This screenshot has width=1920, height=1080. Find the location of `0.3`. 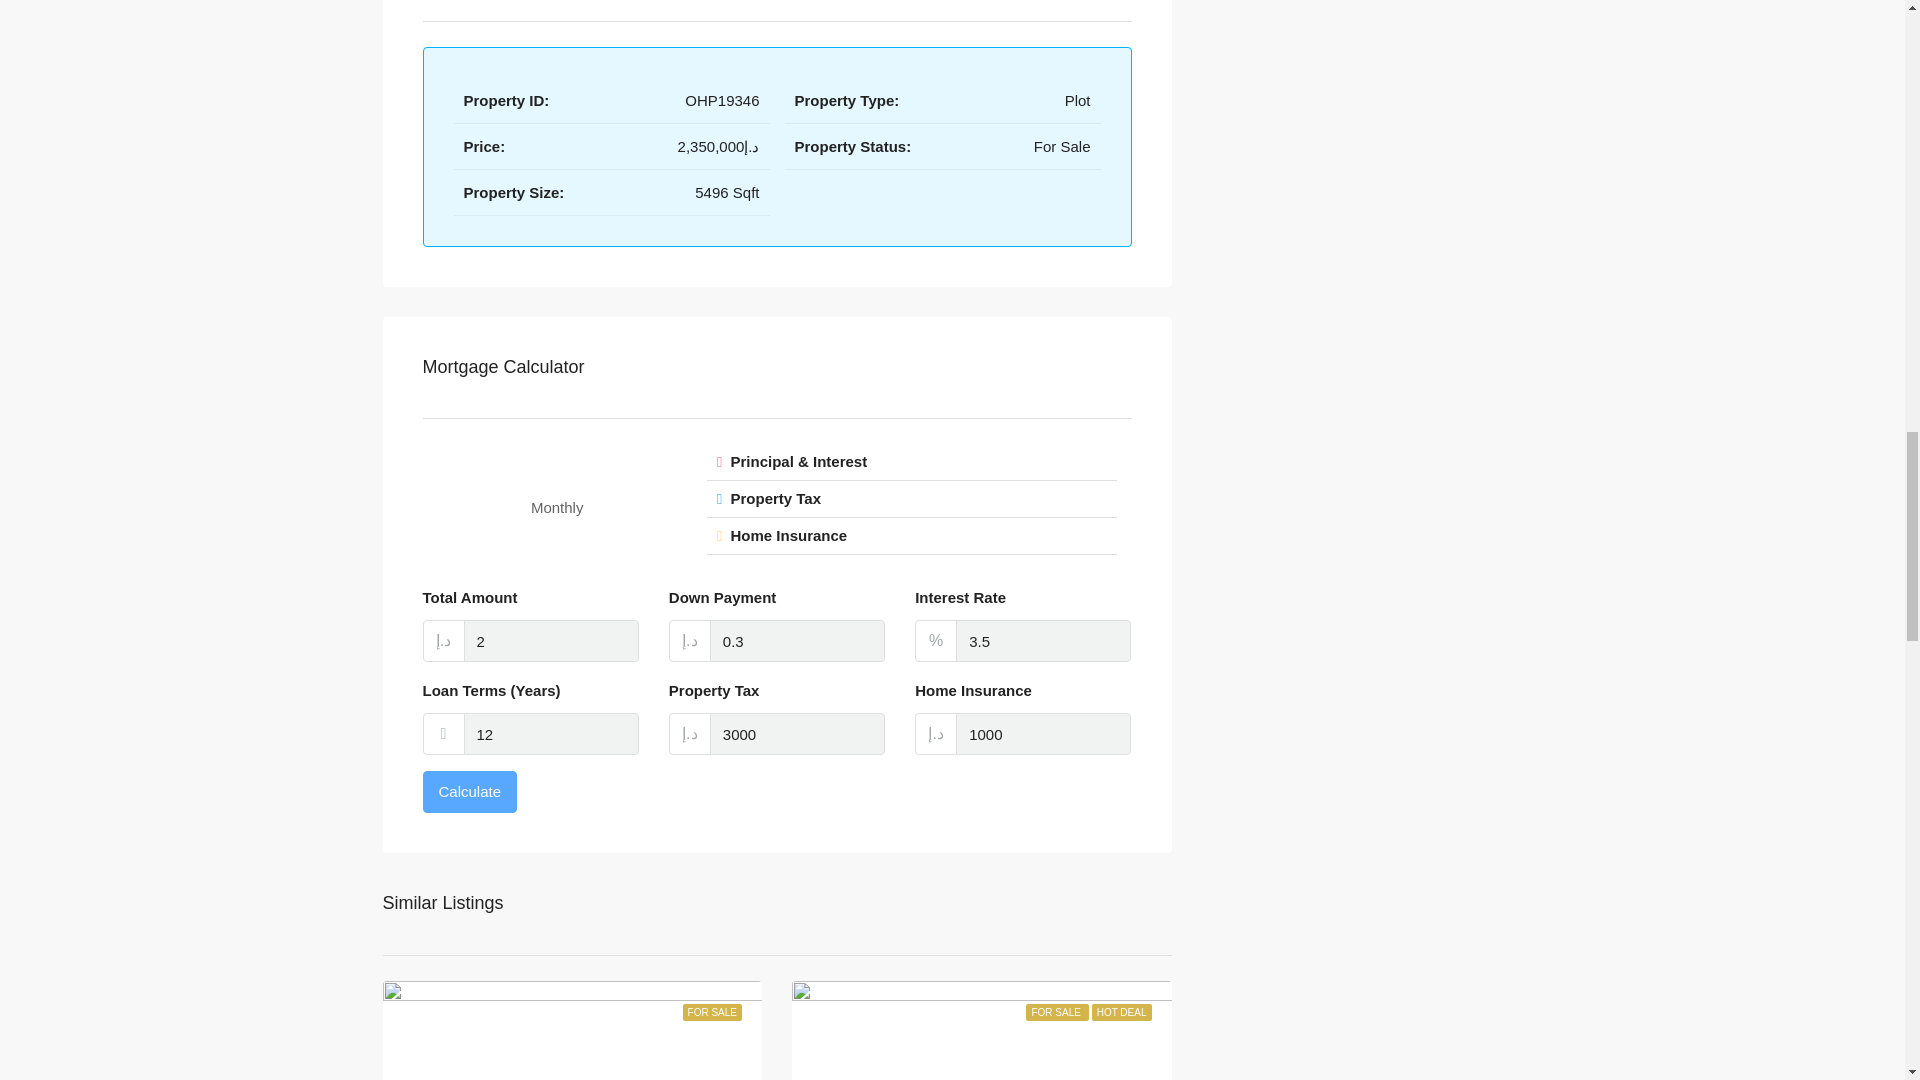

0.3 is located at coordinates (798, 640).